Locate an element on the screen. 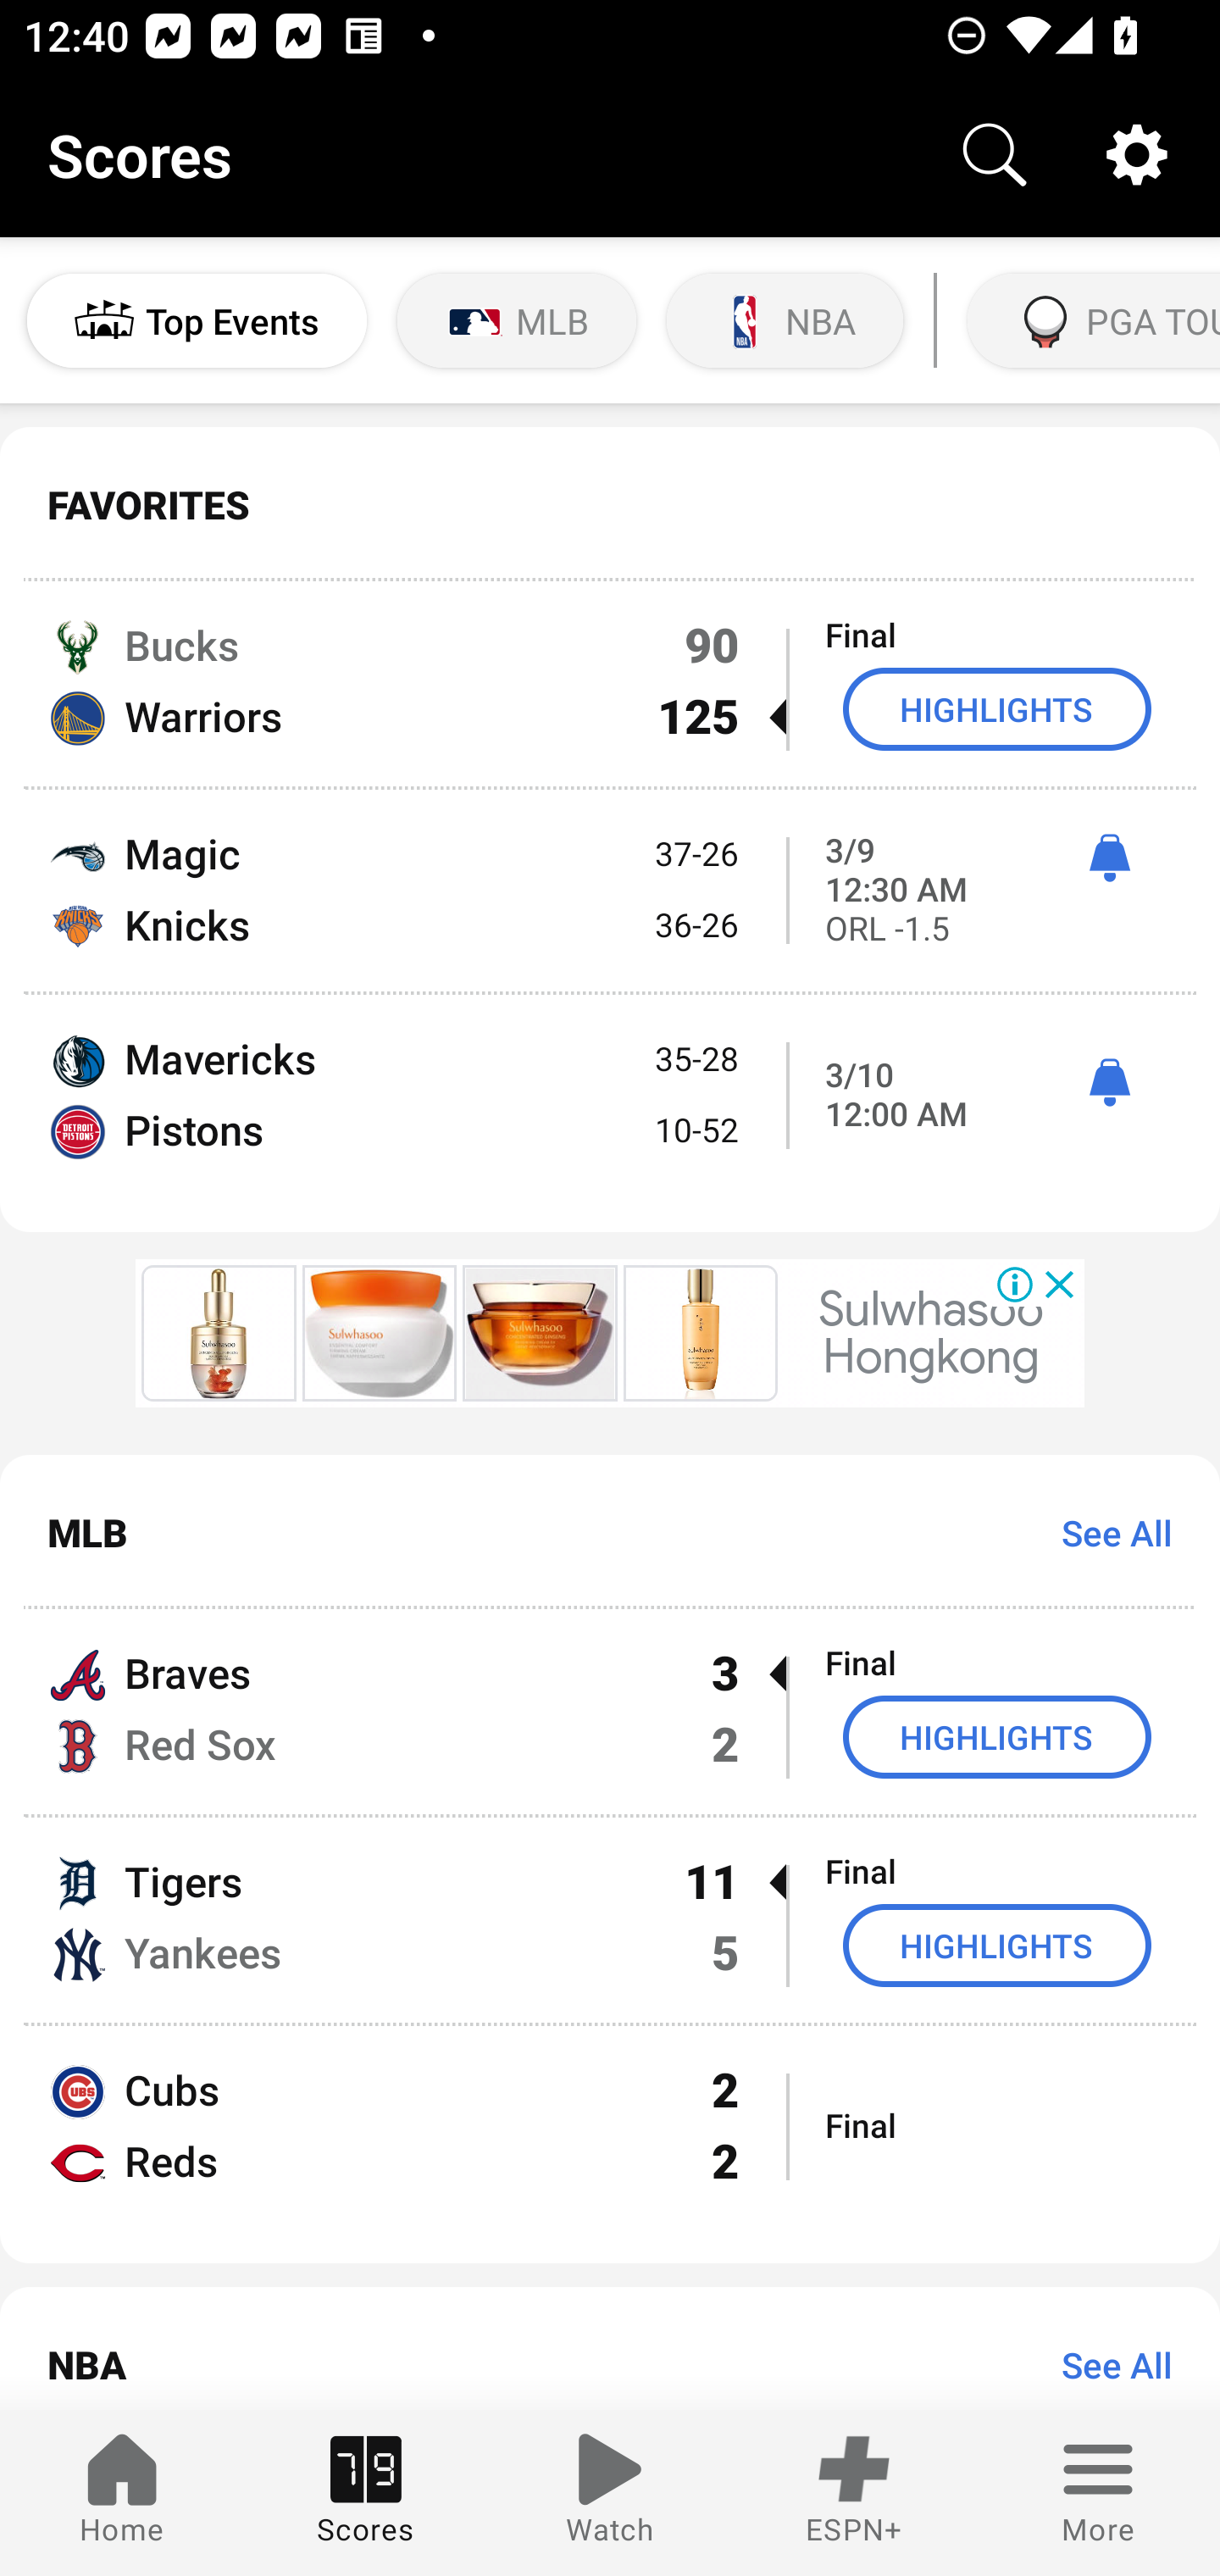 Image resolution: width=1220 pixels, height=2576 pixels. Braves 3  Final Red Sox 2 HIGHLIGHTS is located at coordinates (610, 1712).